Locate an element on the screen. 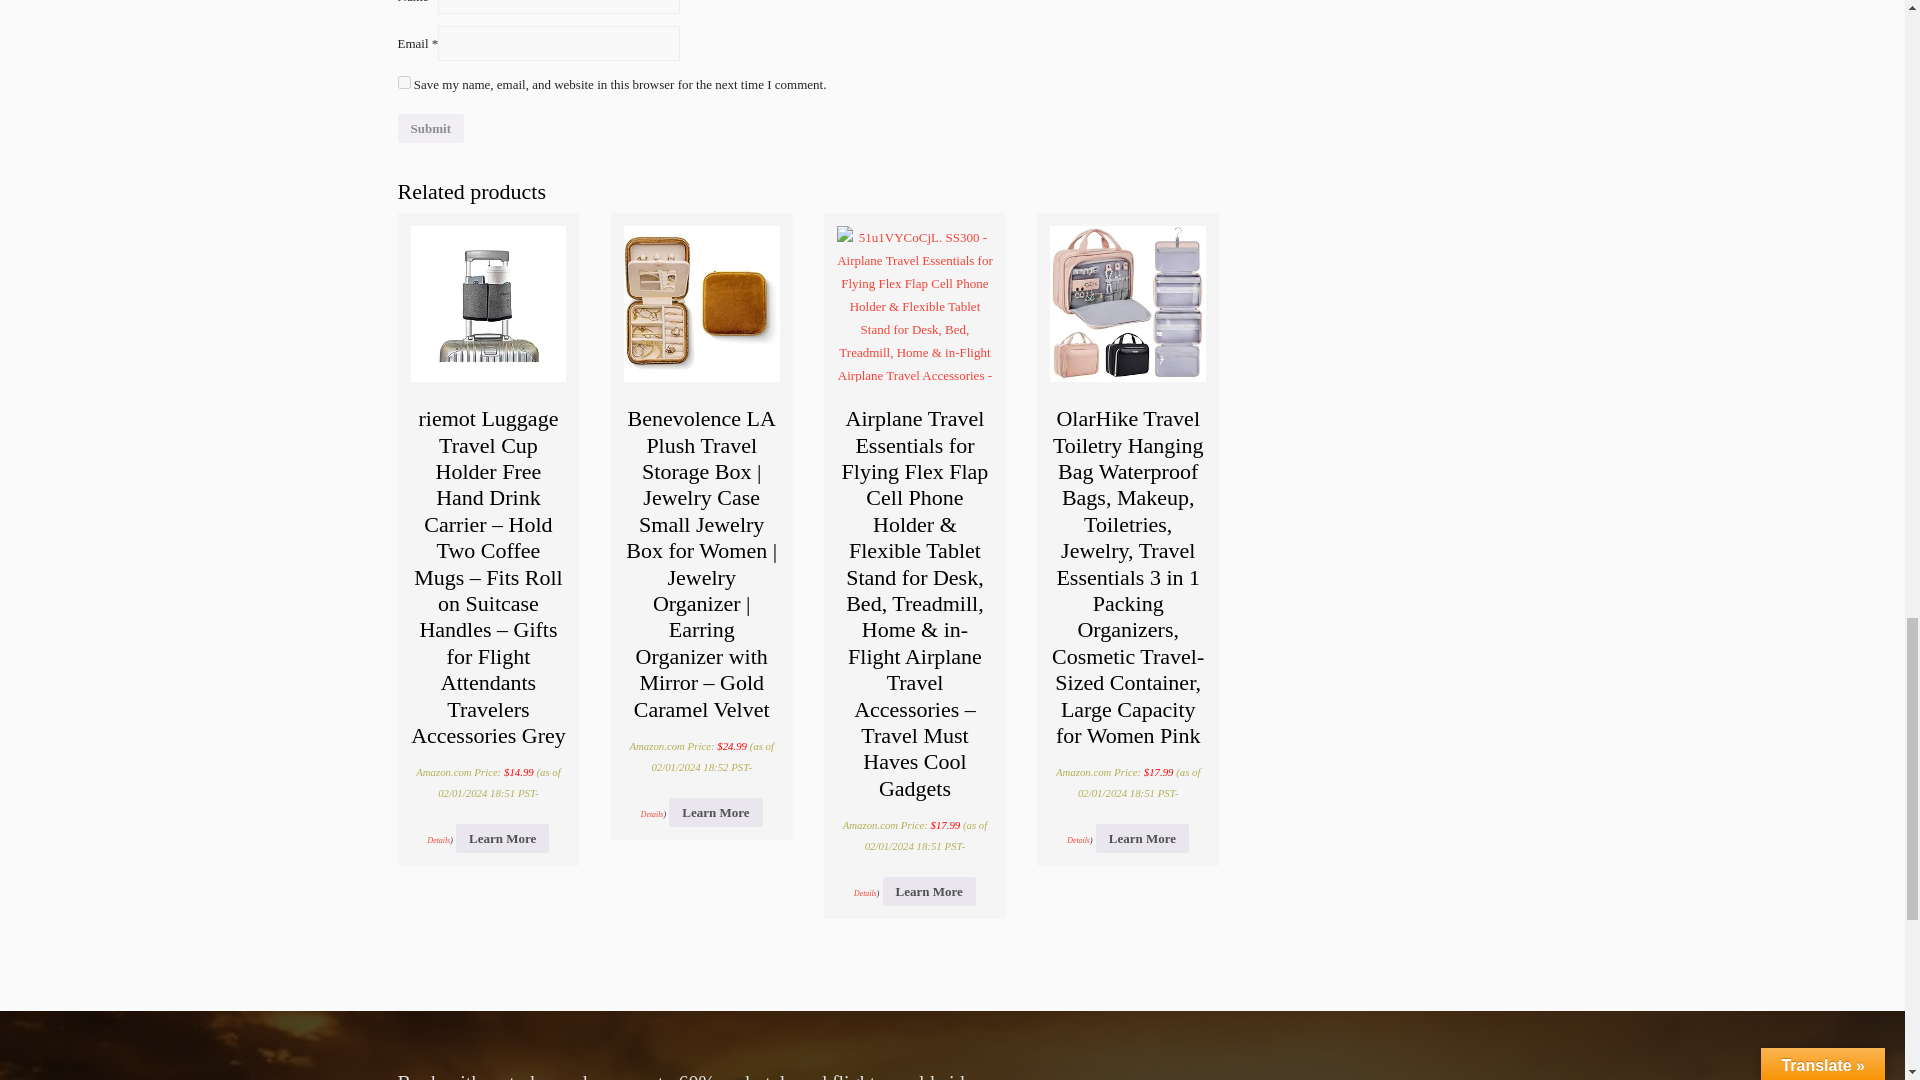 Image resolution: width=1920 pixels, height=1080 pixels. yes is located at coordinates (404, 82).